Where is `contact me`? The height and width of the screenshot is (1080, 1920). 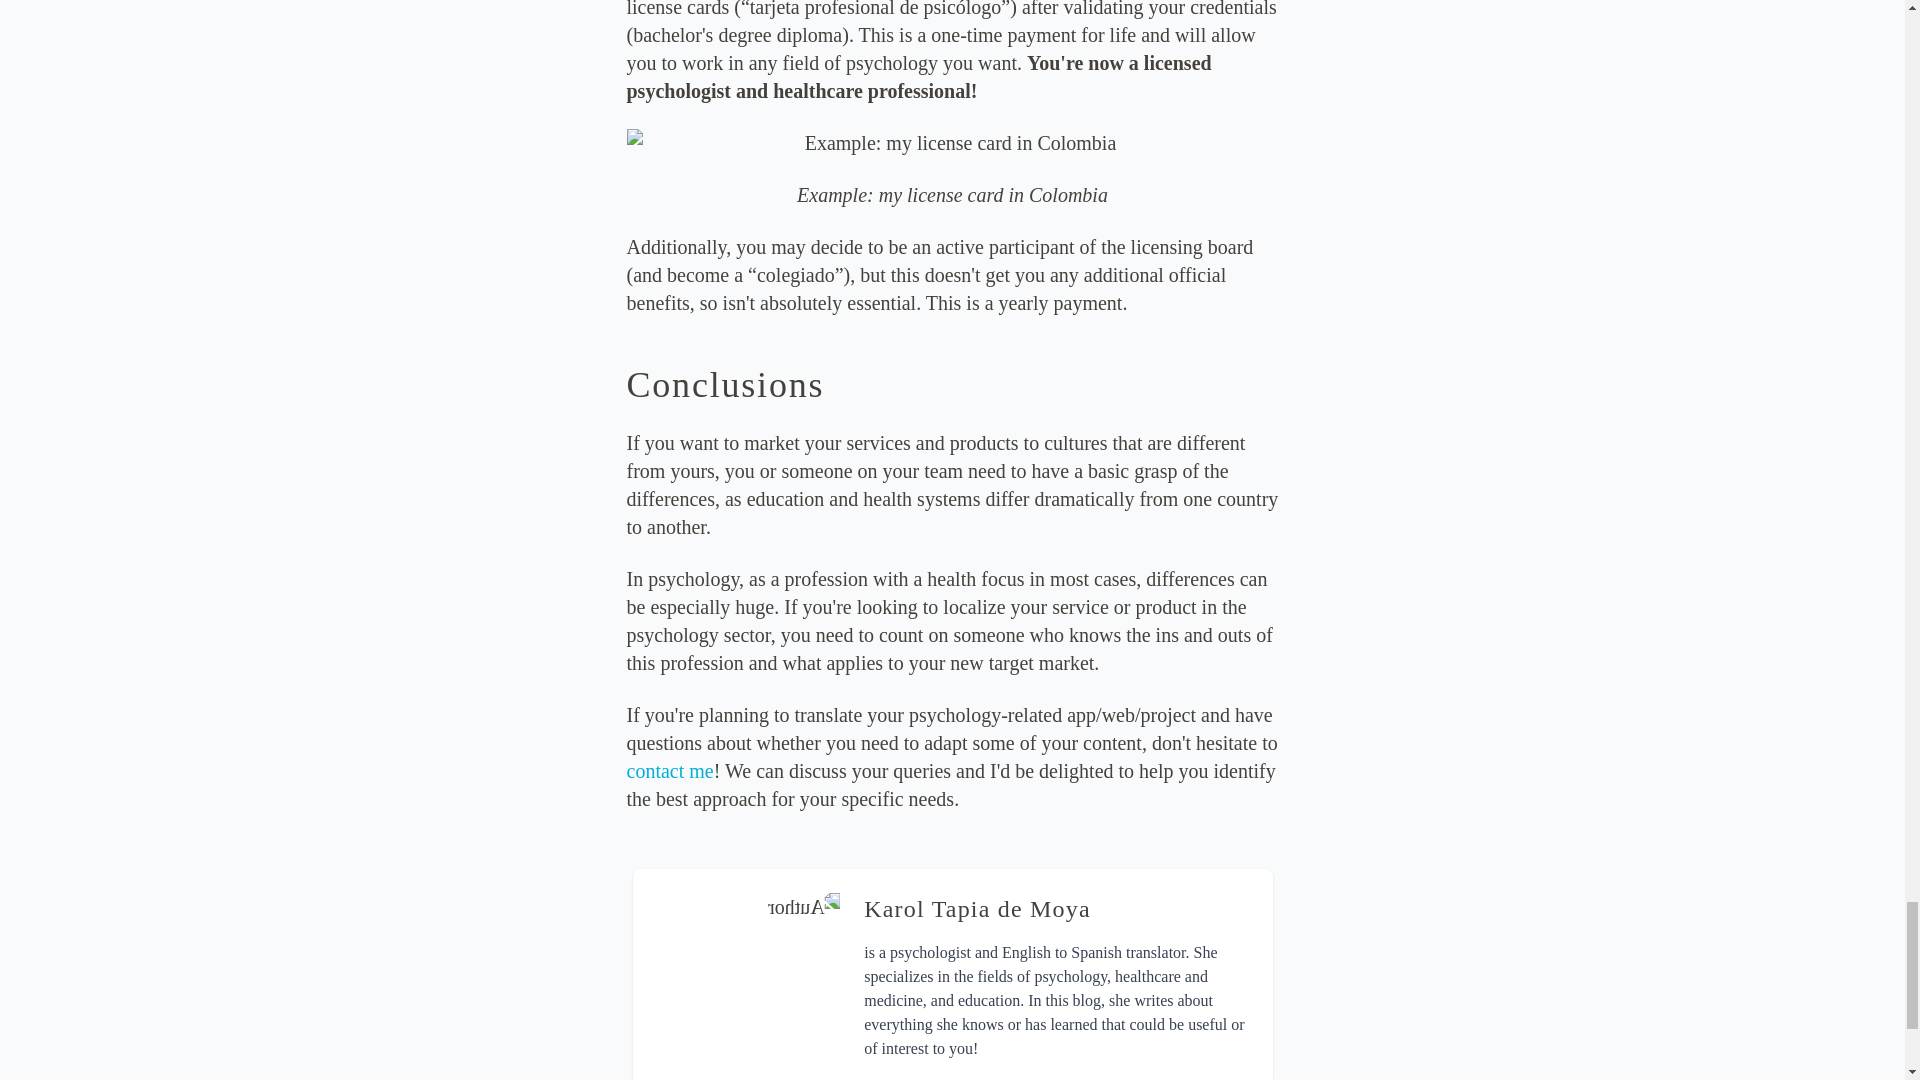 contact me is located at coordinates (668, 770).